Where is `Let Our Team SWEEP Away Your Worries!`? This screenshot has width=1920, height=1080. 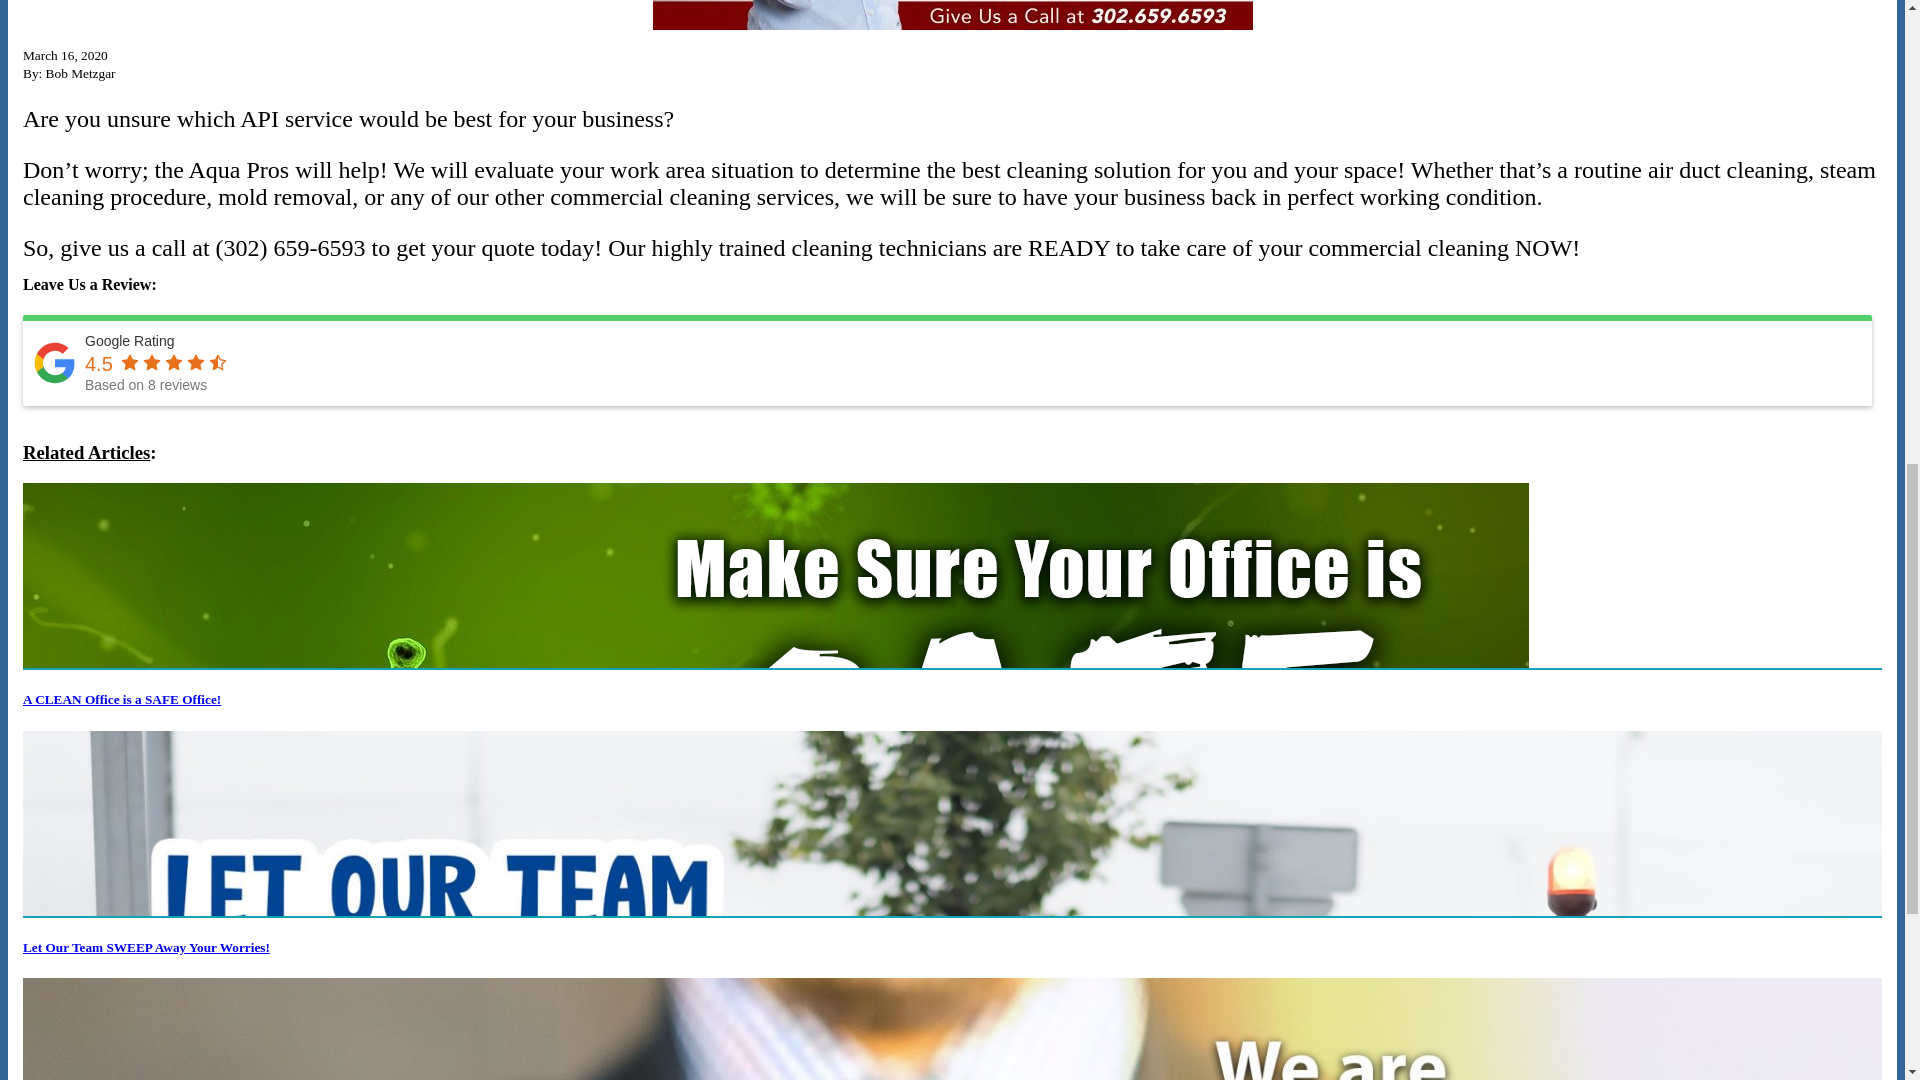
Let Our Team SWEEP Away Your Worries! is located at coordinates (146, 946).